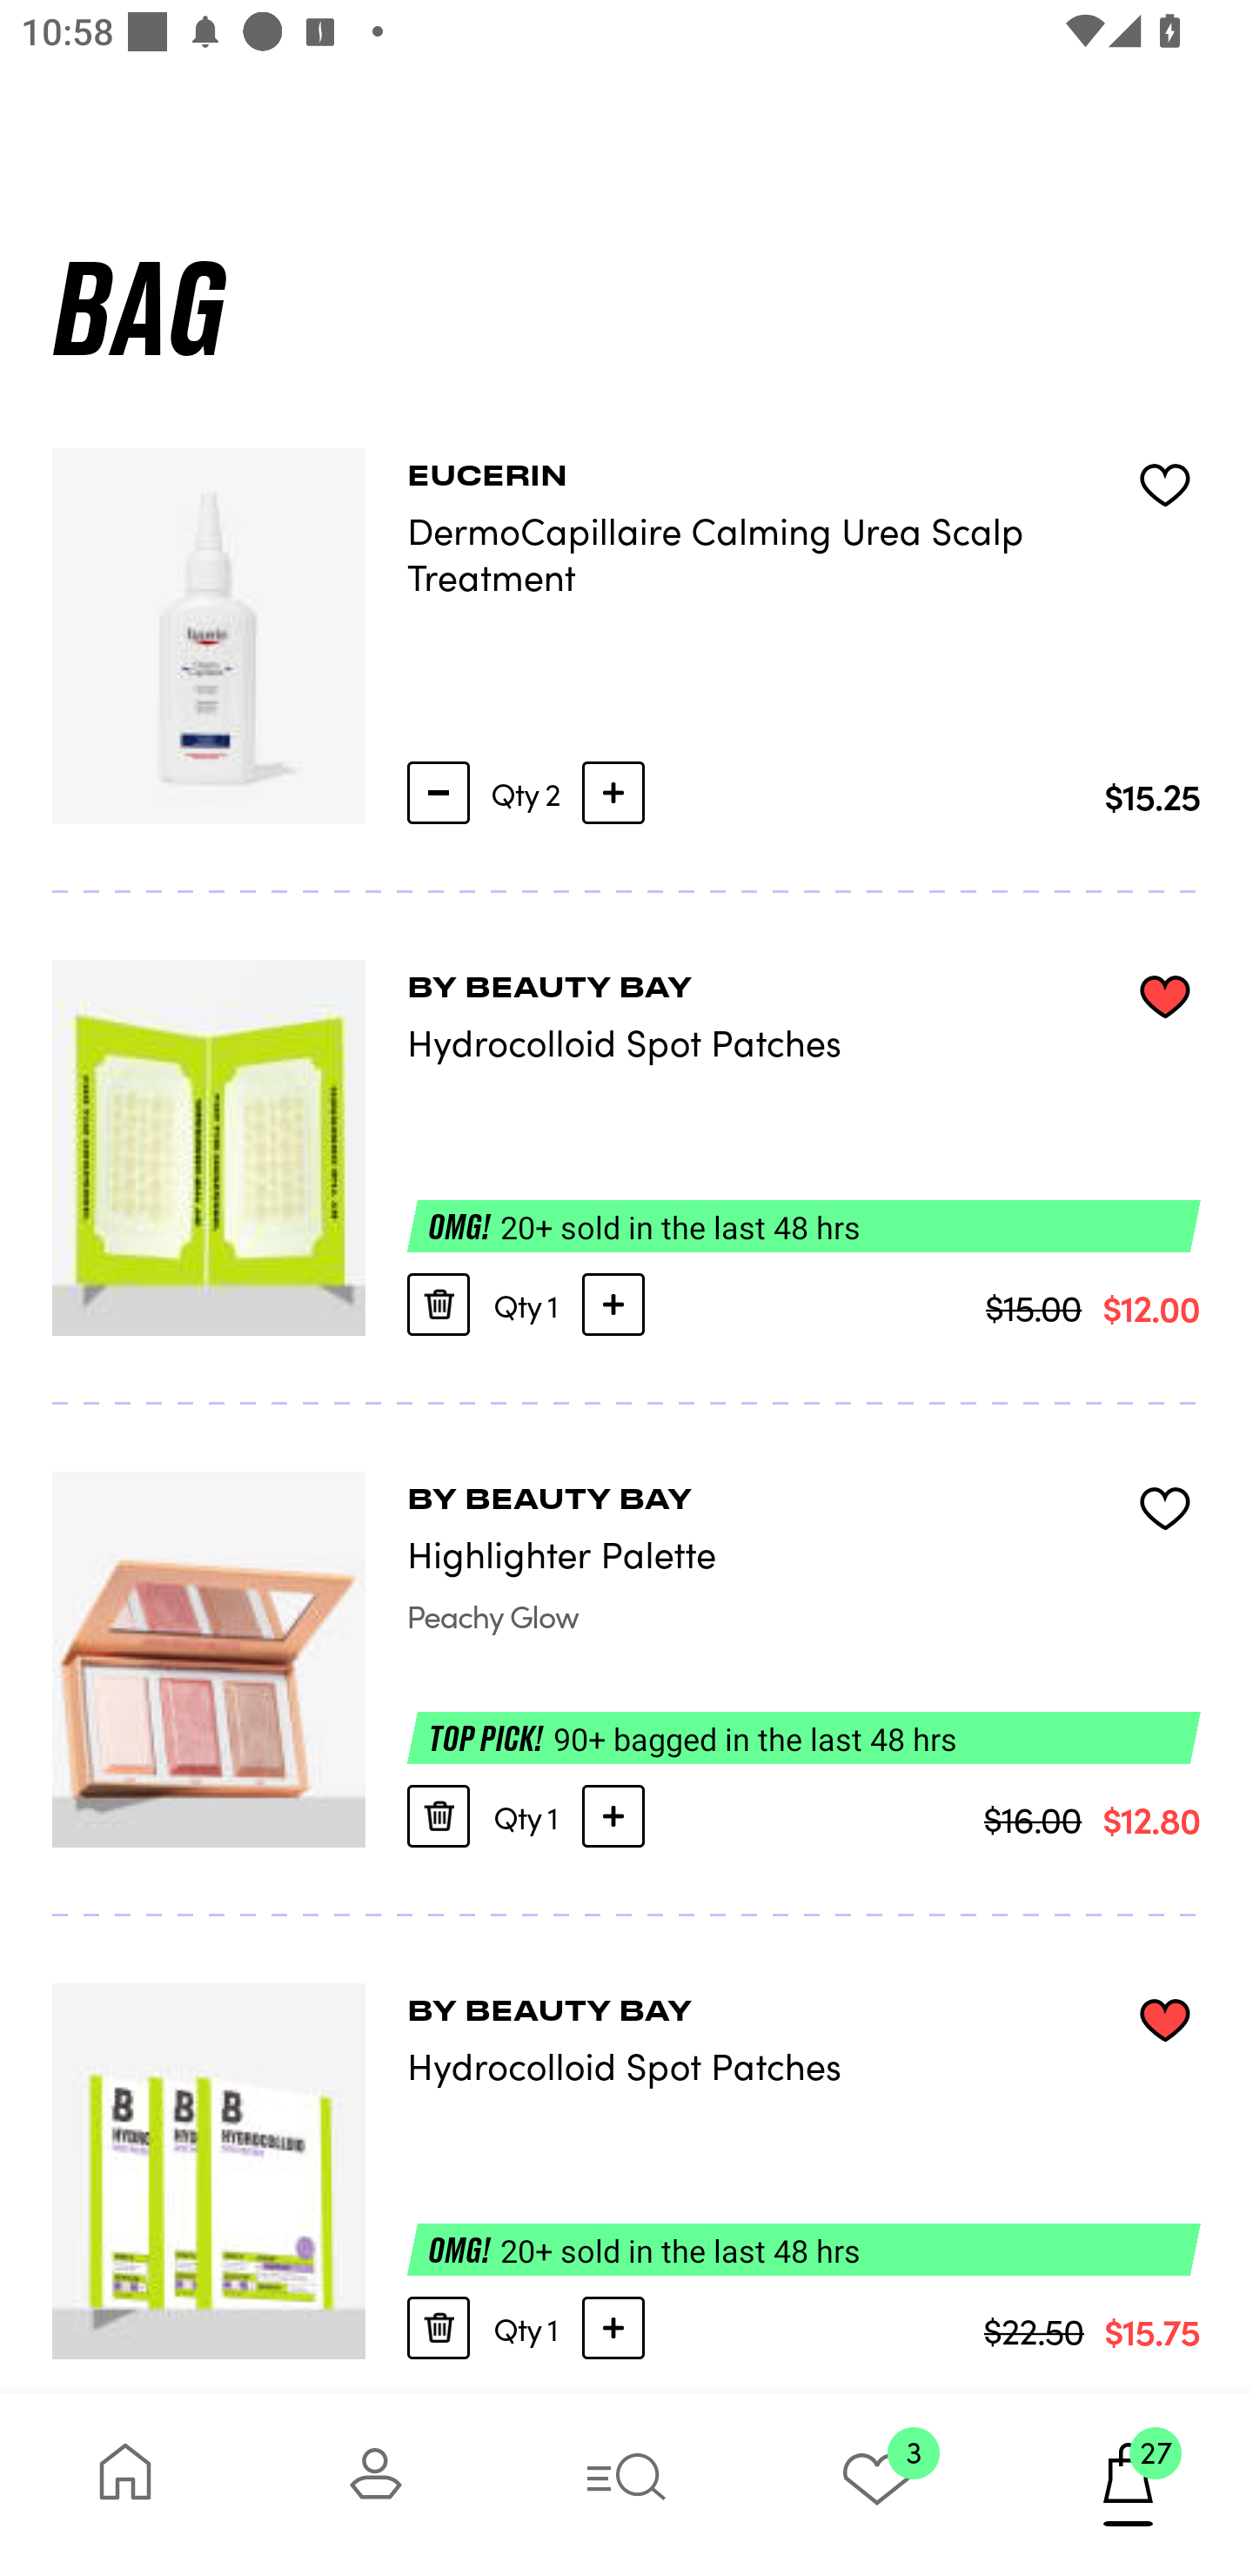  Describe the element at coordinates (877, 2484) in the screenshot. I see `3` at that location.